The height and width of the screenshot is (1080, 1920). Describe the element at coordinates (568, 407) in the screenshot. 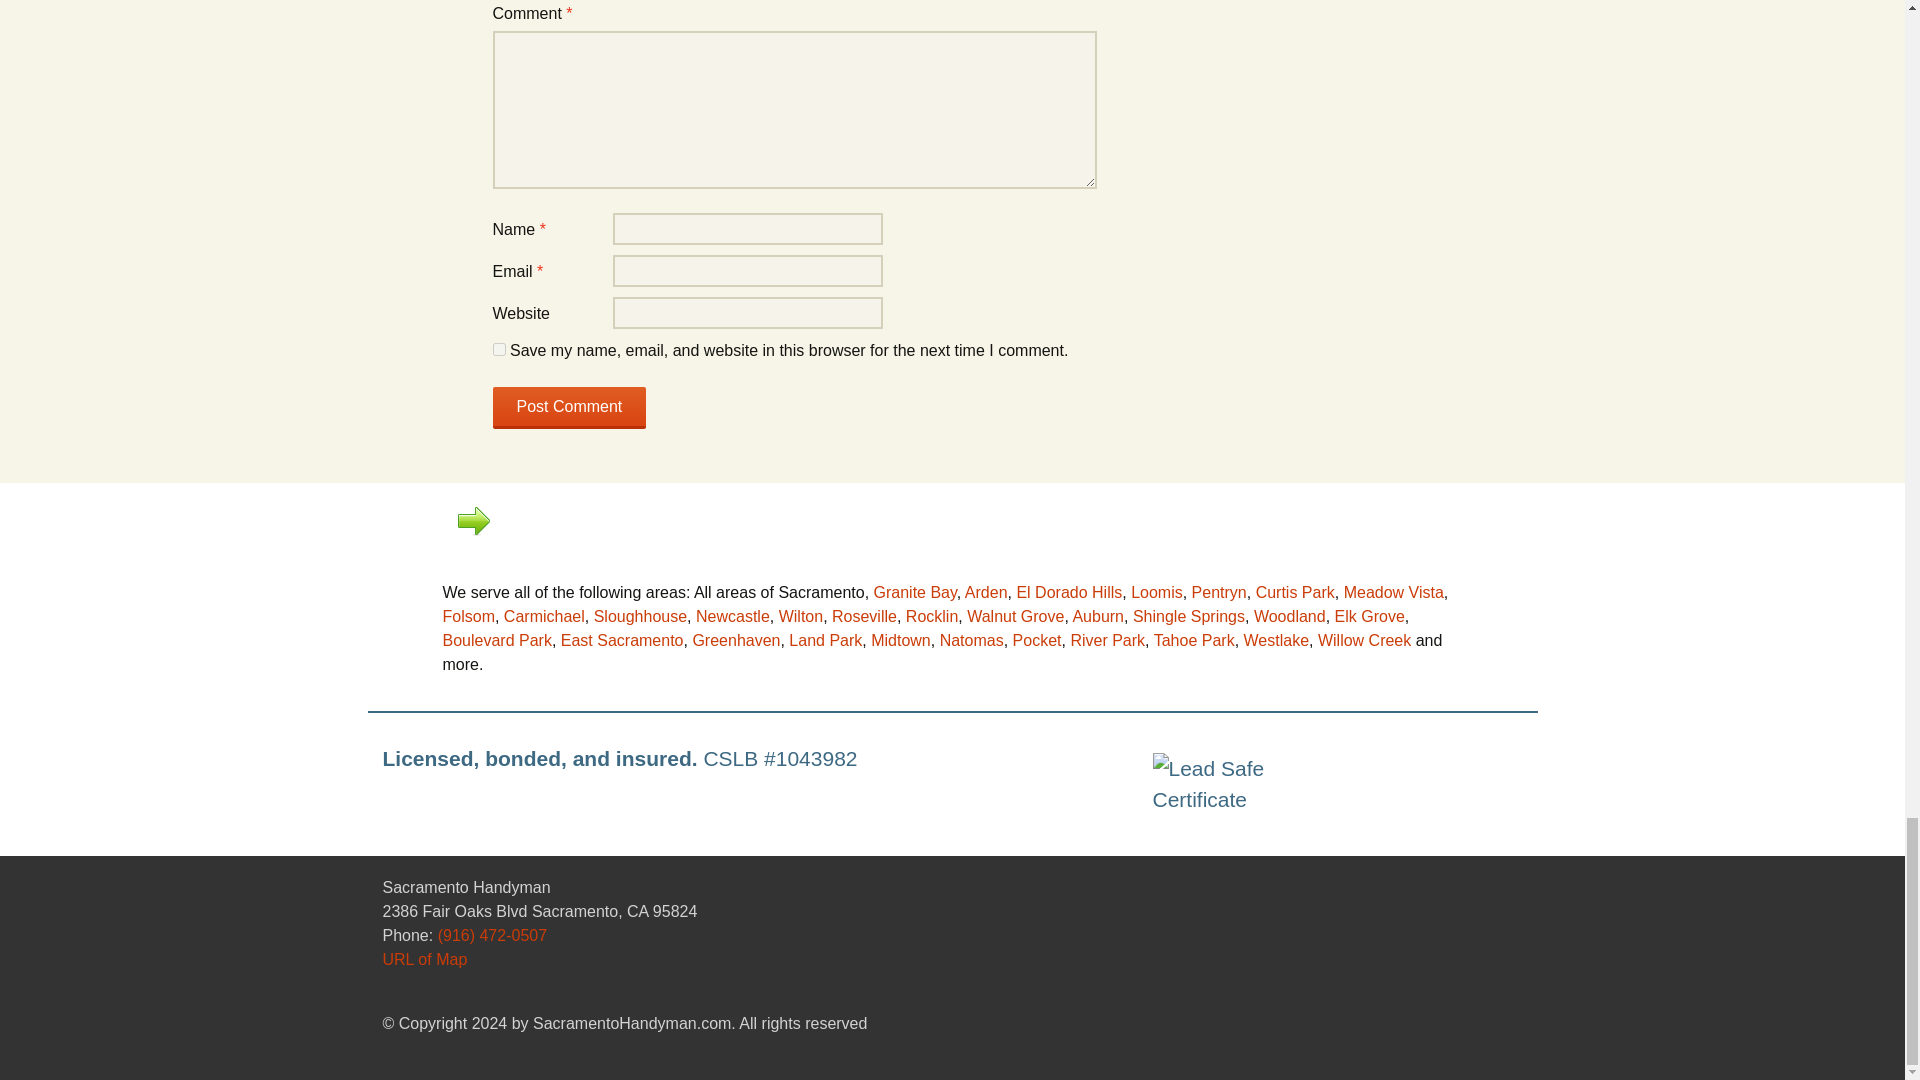

I see `Post Comment` at that location.